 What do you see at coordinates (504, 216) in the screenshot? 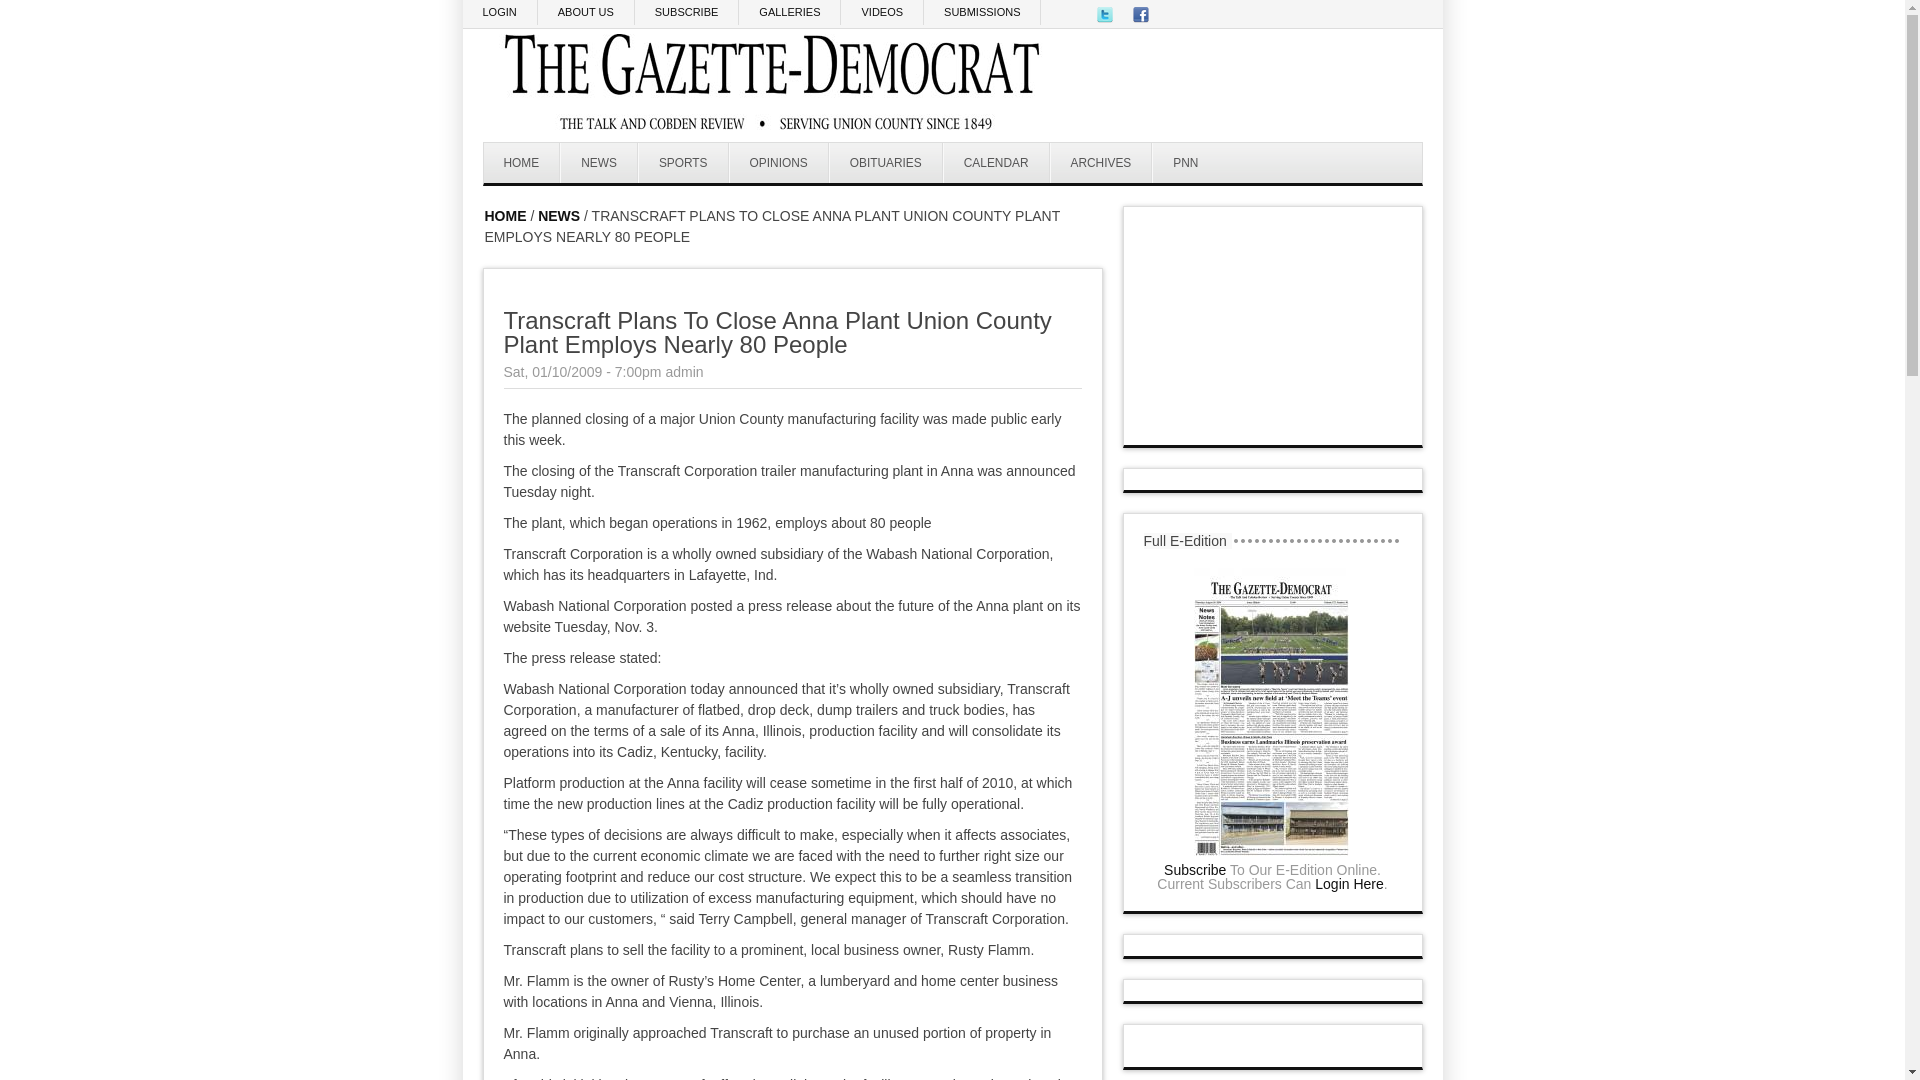
I see `HOME` at bounding box center [504, 216].